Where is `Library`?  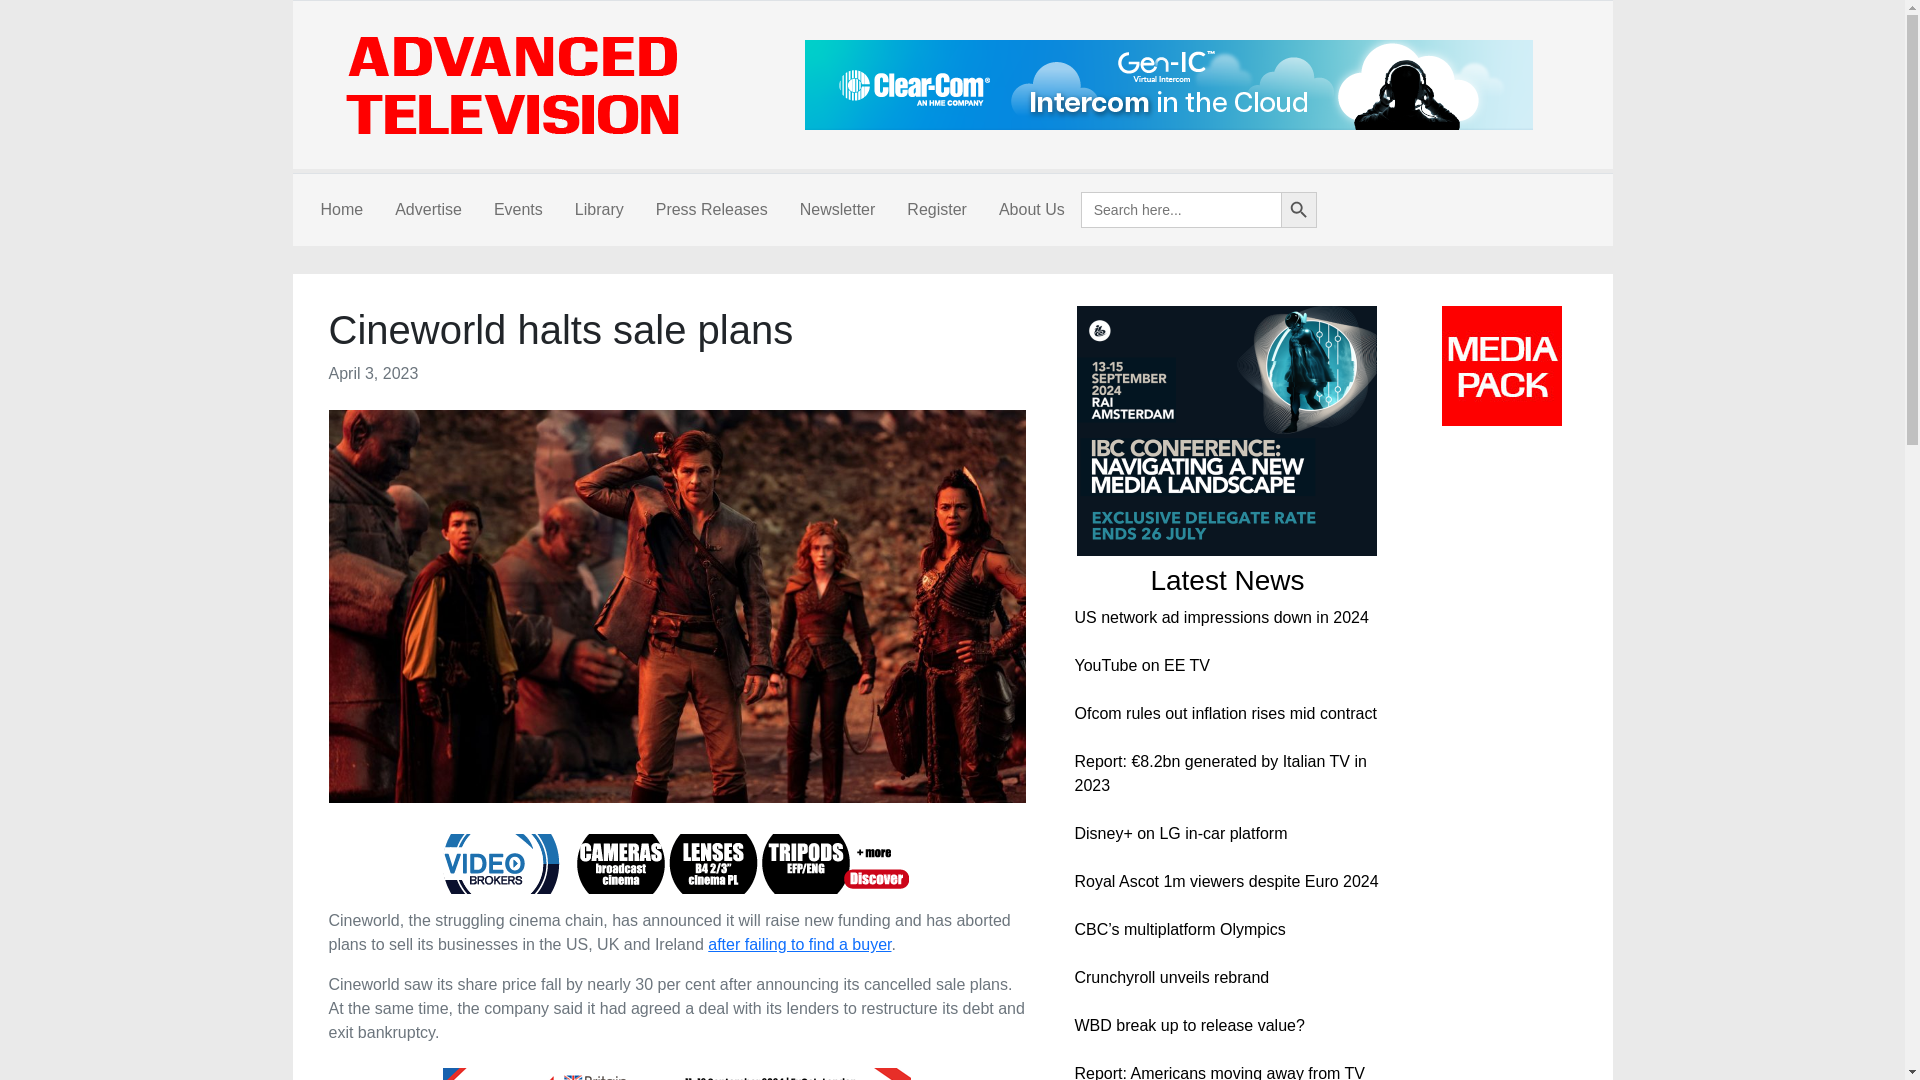
Library is located at coordinates (598, 210).